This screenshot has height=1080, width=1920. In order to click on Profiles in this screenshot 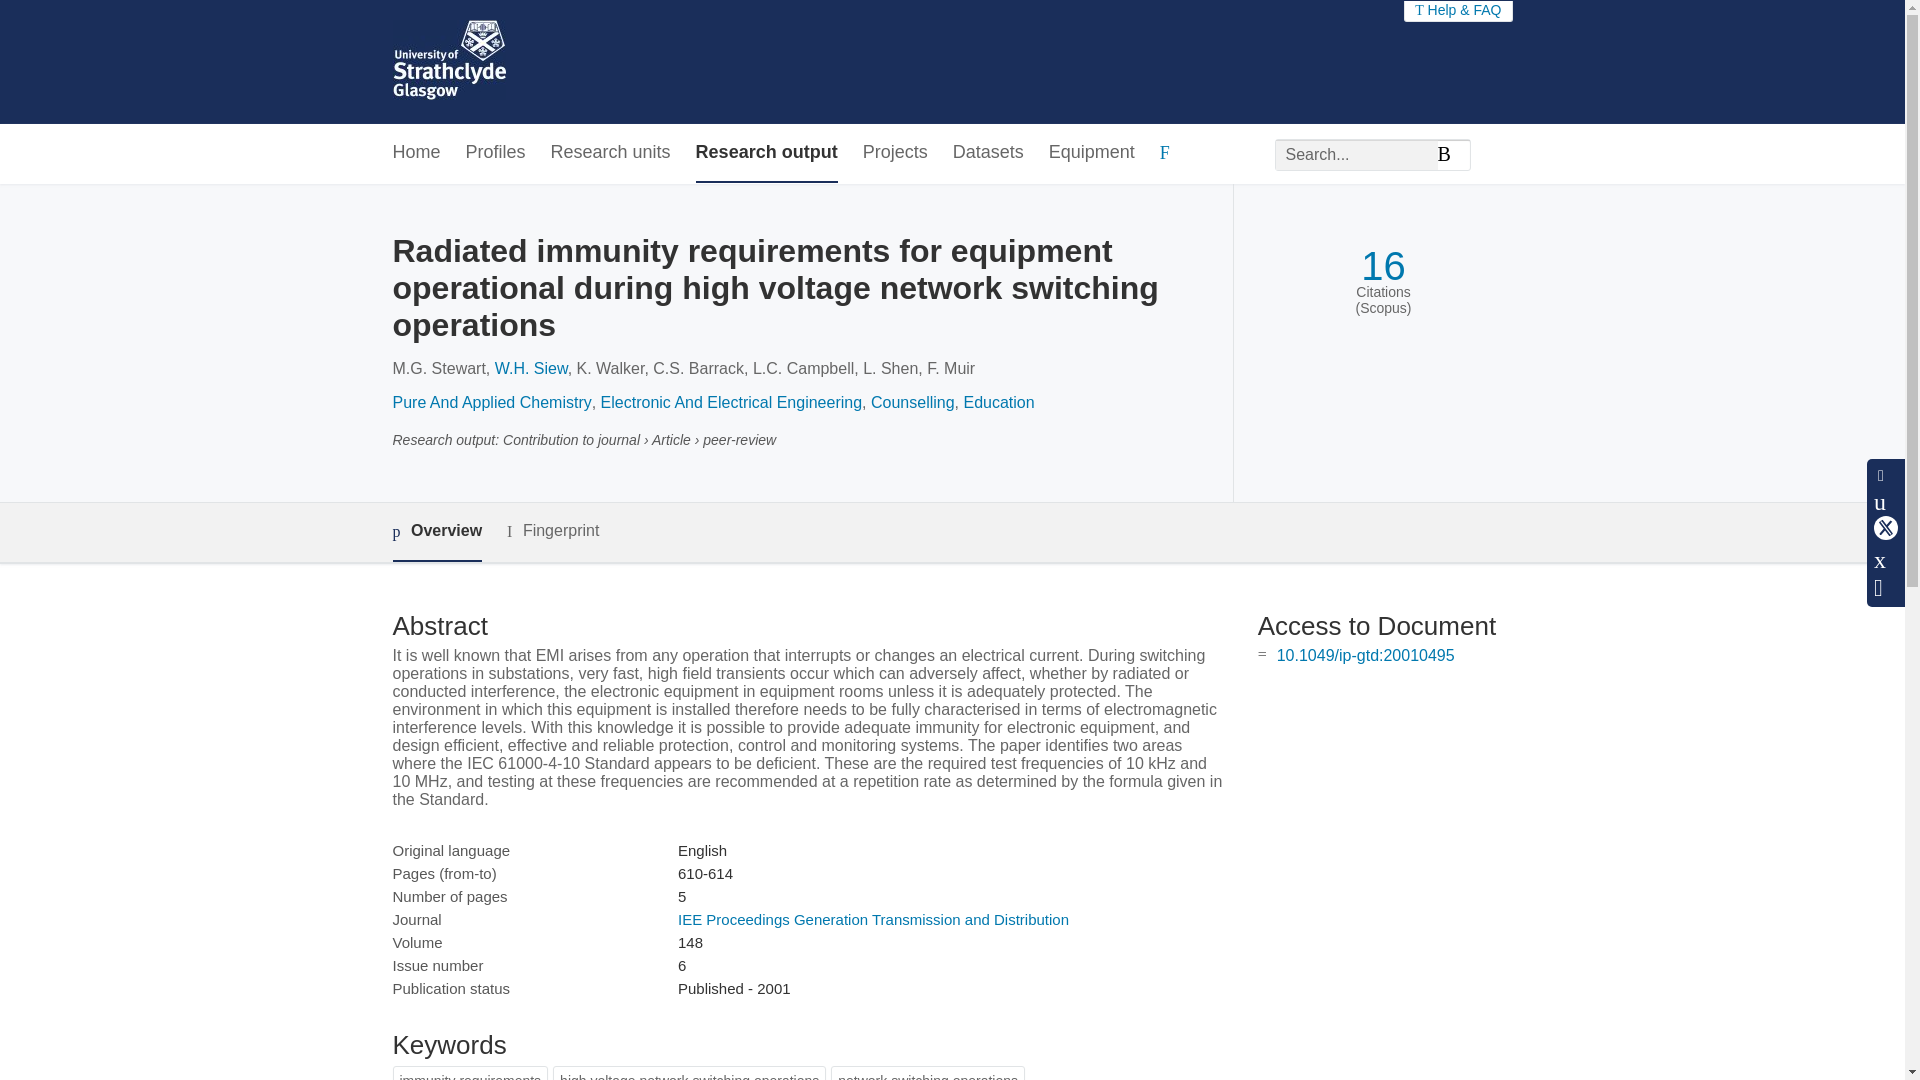, I will do `click(496, 153)`.